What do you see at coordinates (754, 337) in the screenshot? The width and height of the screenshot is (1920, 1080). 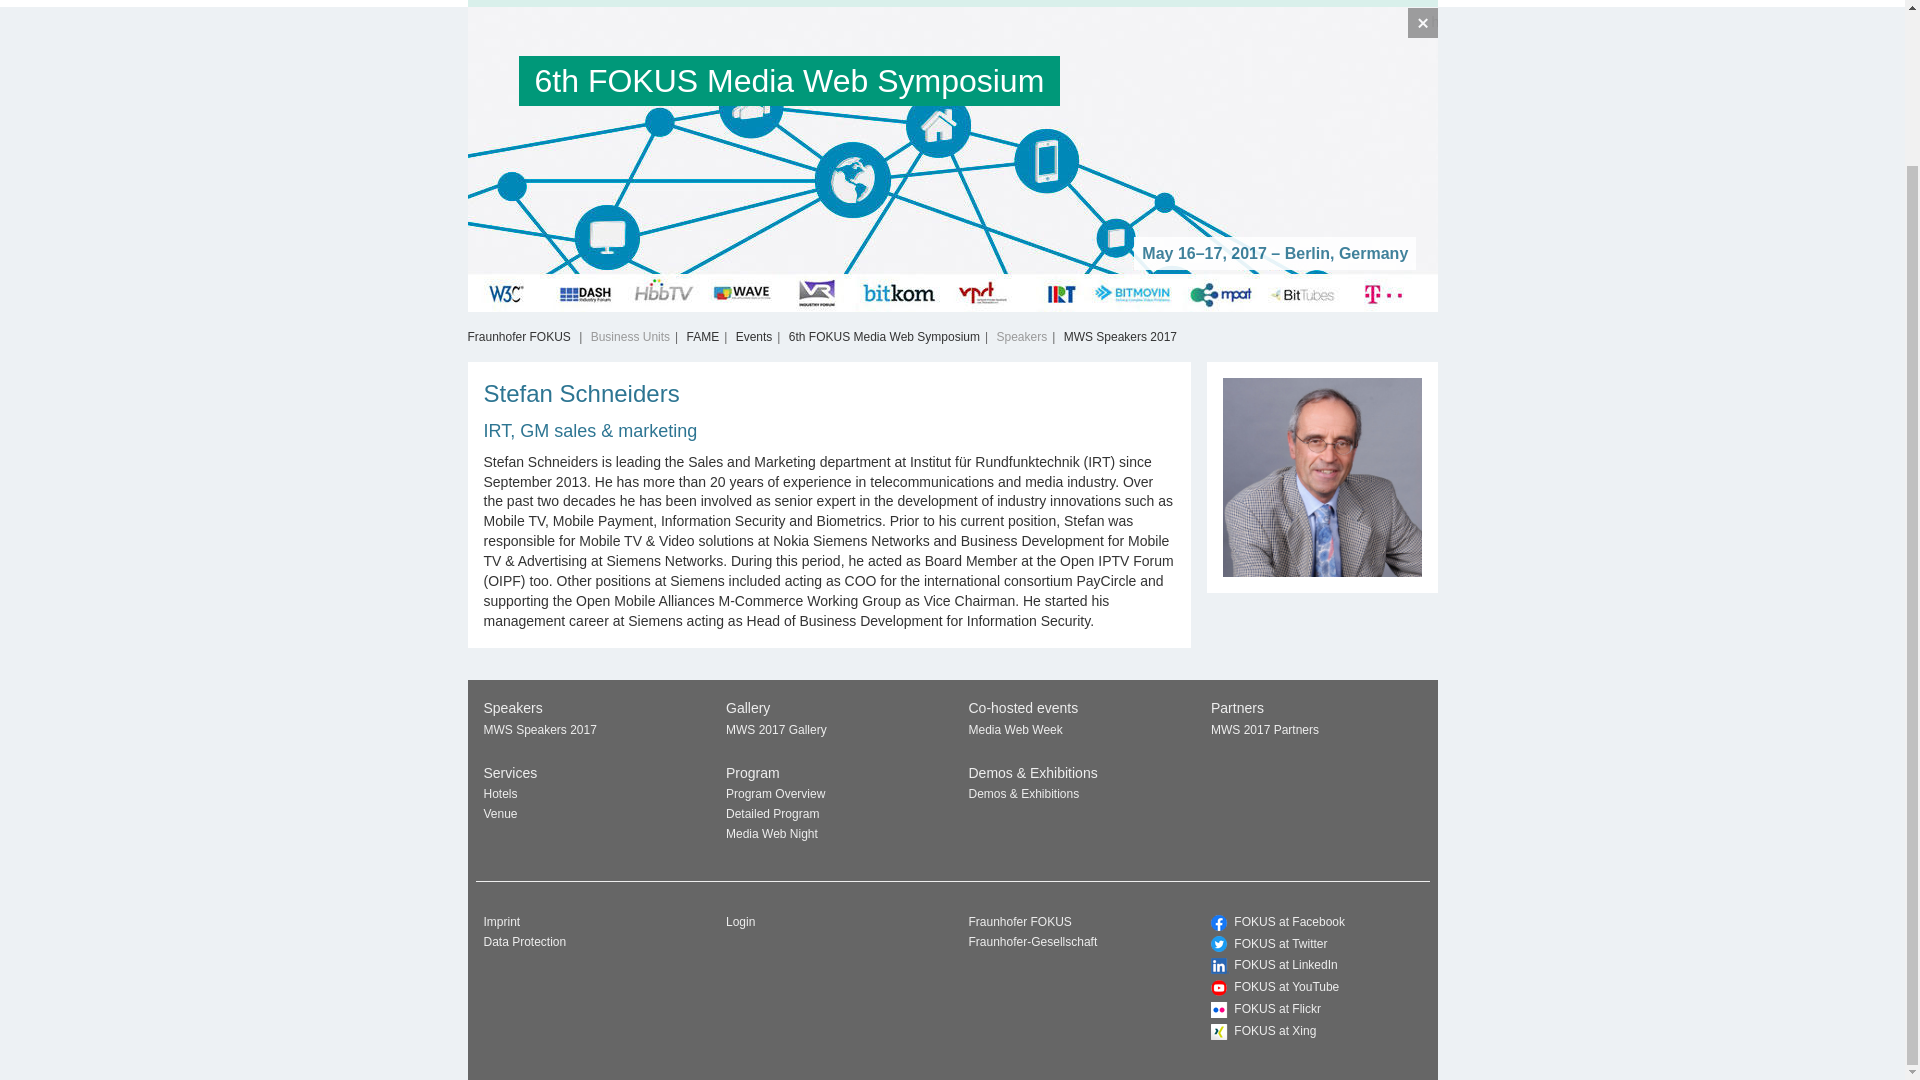 I see `Events` at bounding box center [754, 337].